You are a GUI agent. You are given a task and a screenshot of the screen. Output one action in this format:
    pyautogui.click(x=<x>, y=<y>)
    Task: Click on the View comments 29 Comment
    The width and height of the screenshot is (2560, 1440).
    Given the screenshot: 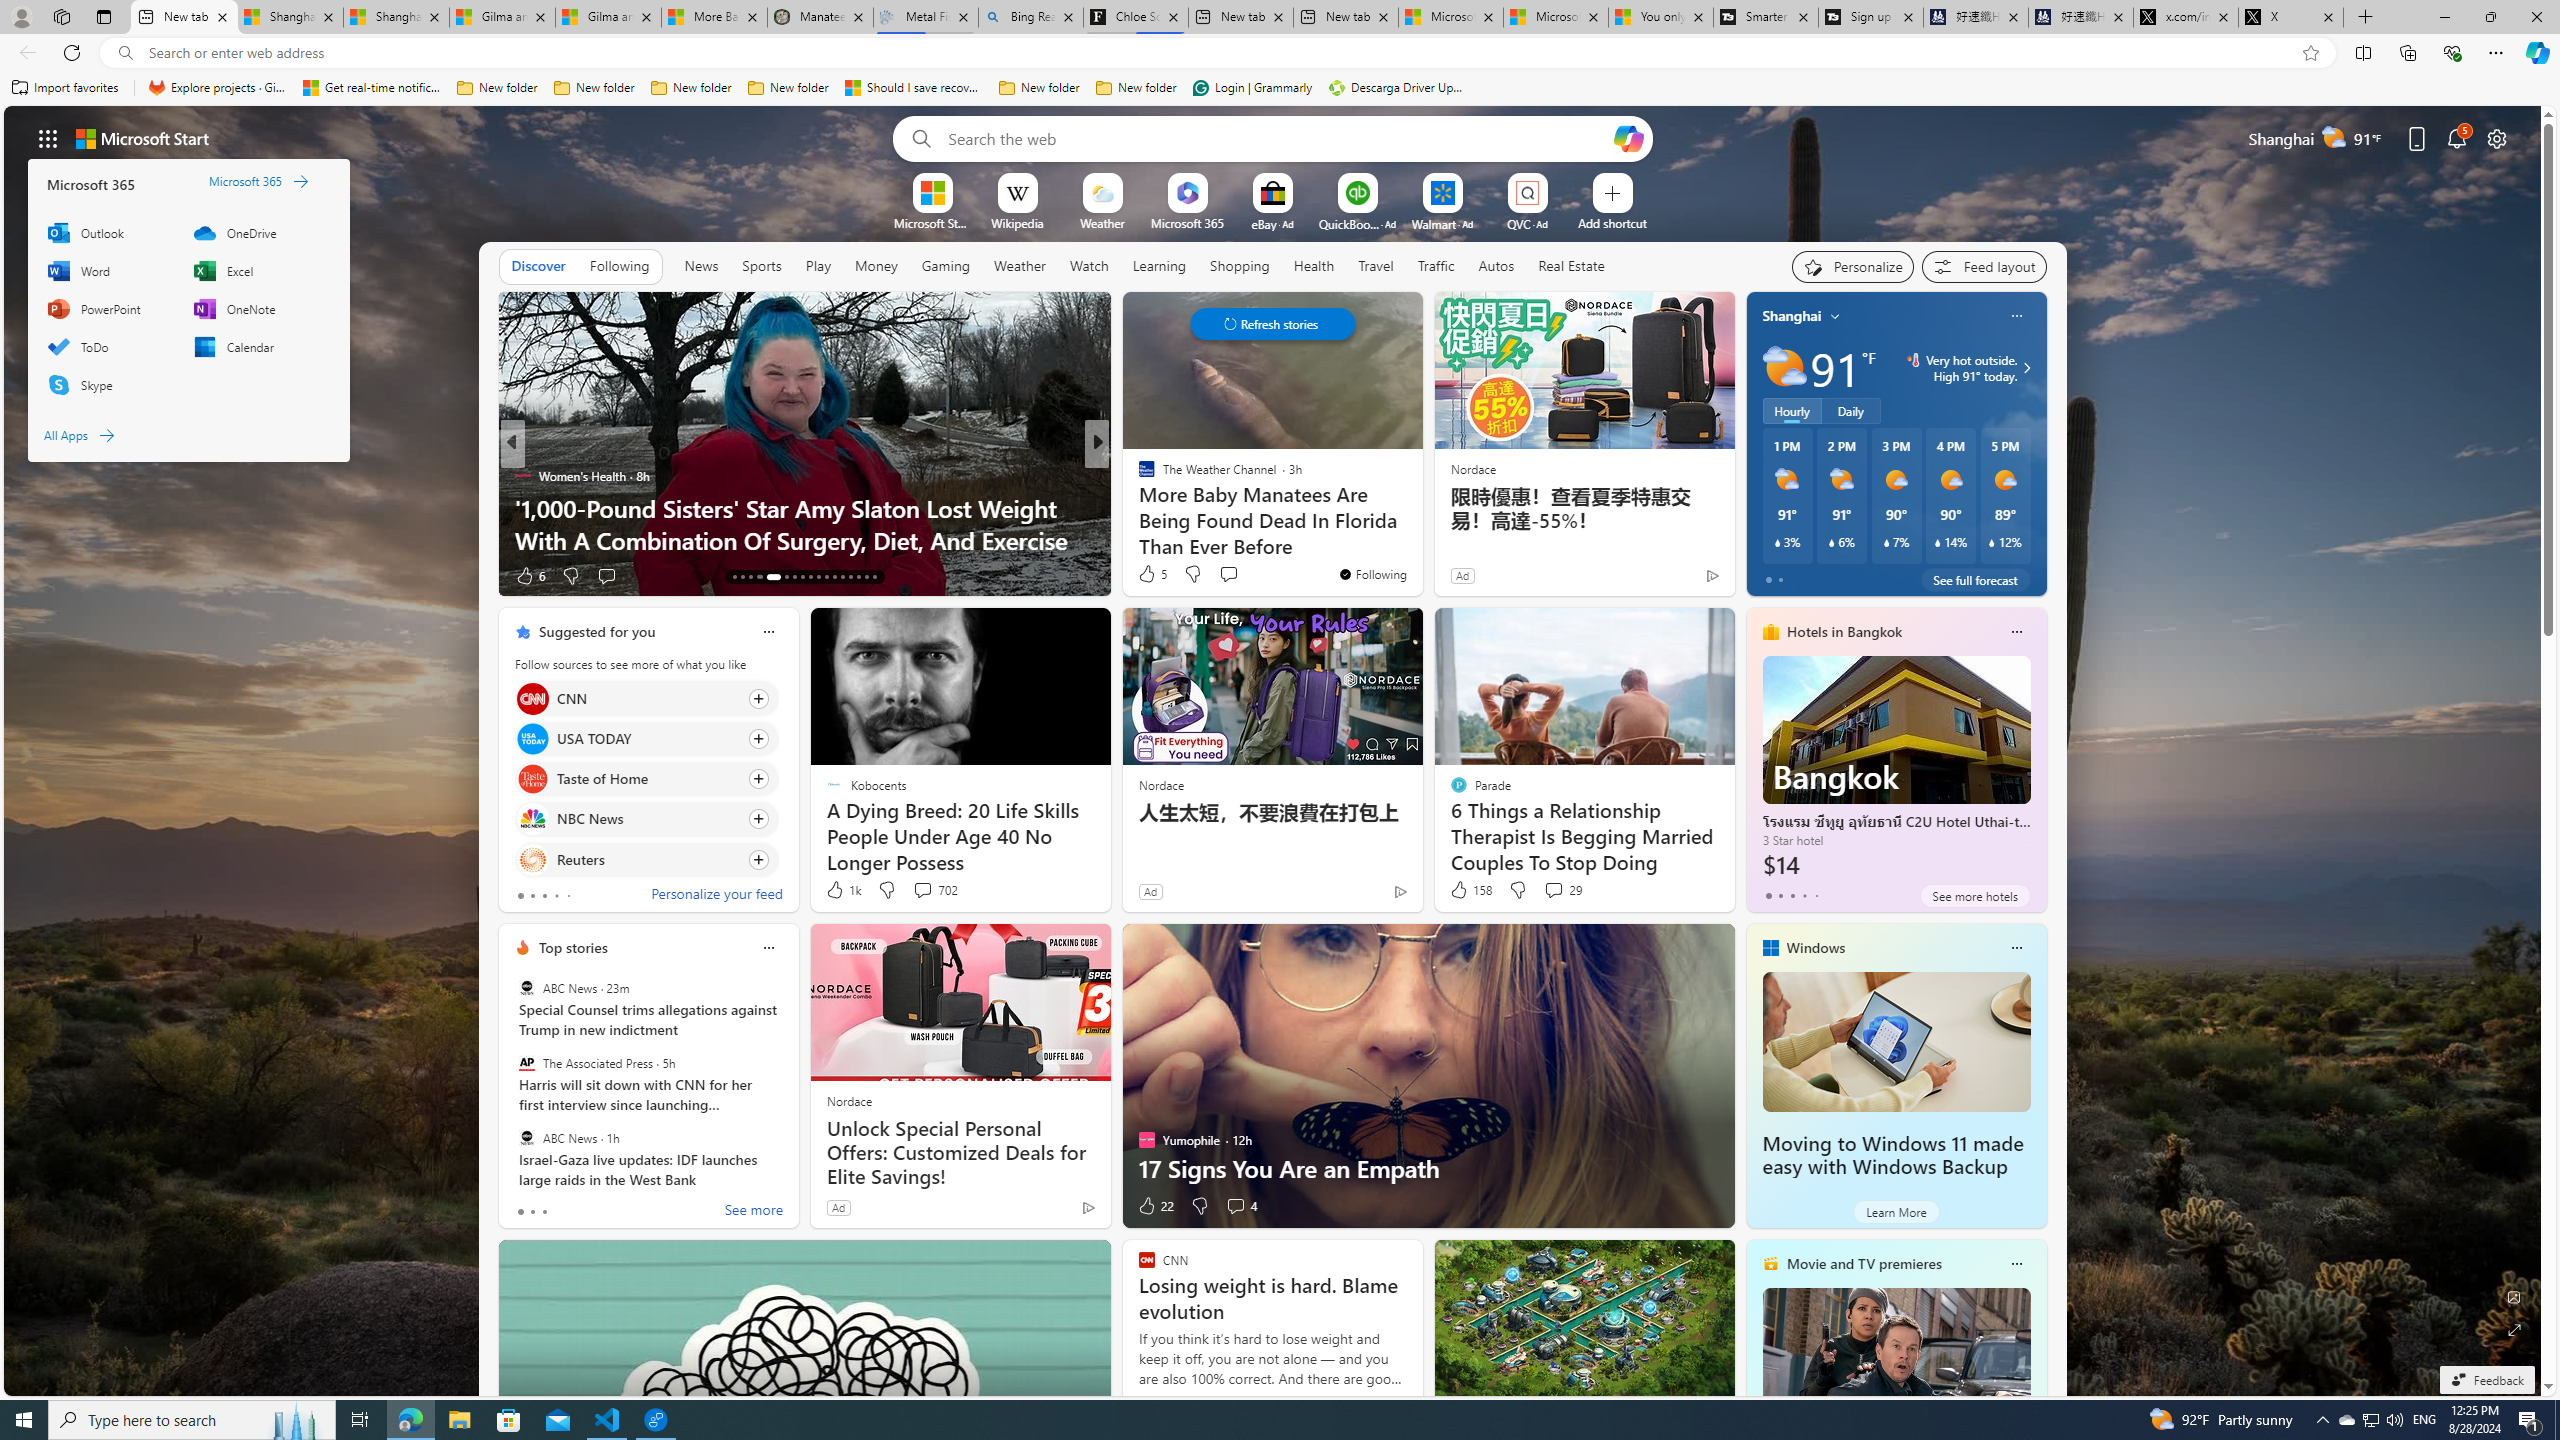 What is the action you would take?
    pyautogui.click(x=1562, y=890)
    